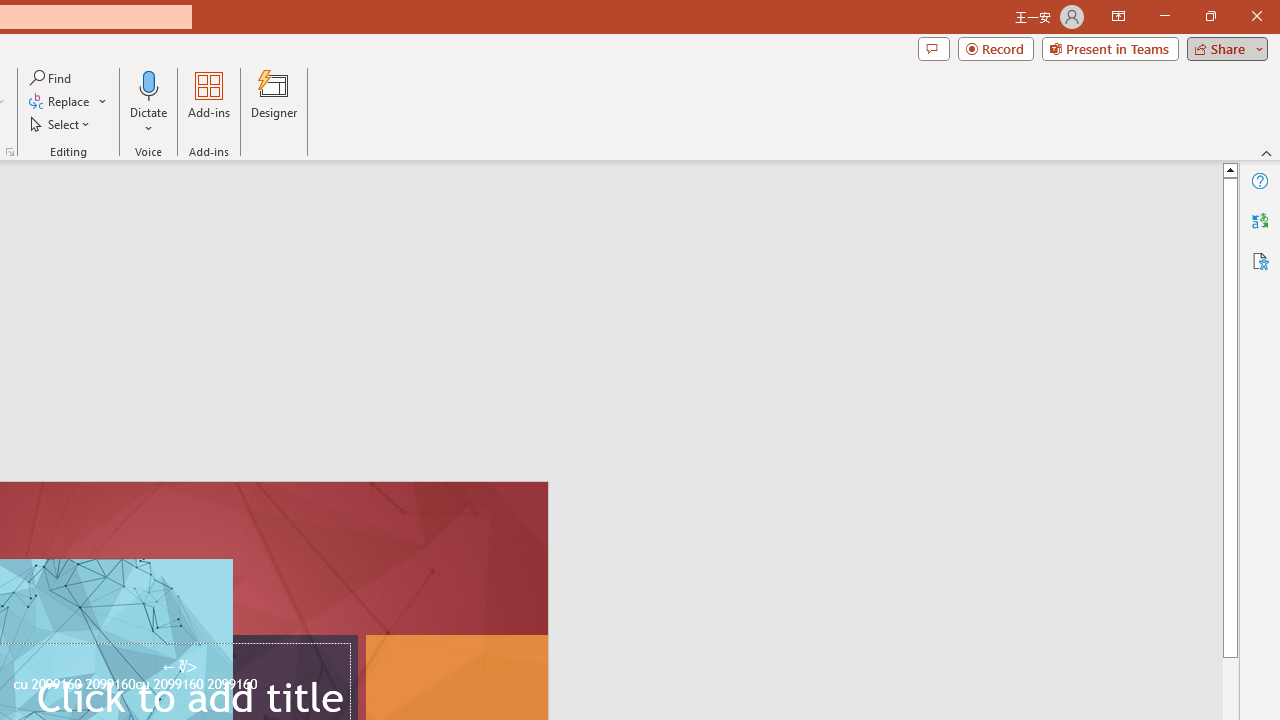 This screenshot has height=720, width=1280. I want to click on TextBox 61, so click(186, 686).